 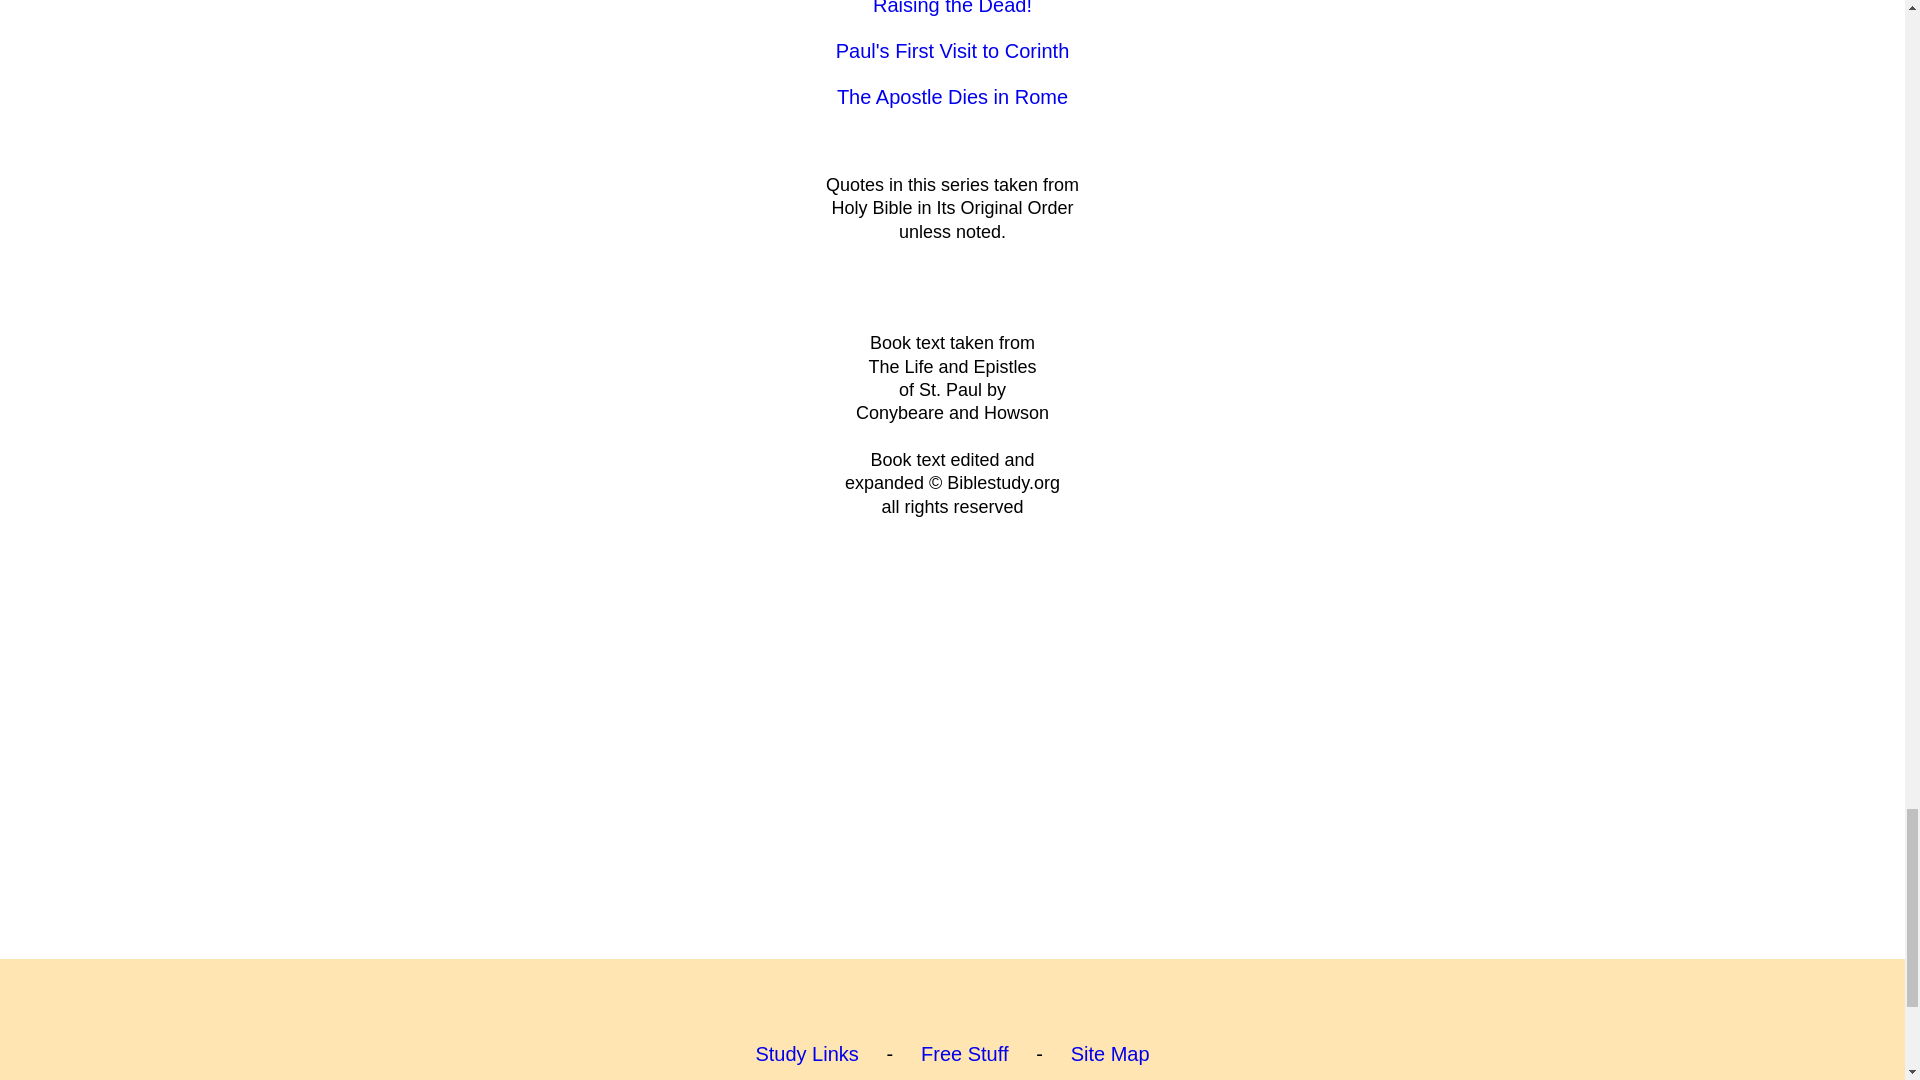 I want to click on Free Stuff, so click(x=964, y=1054).